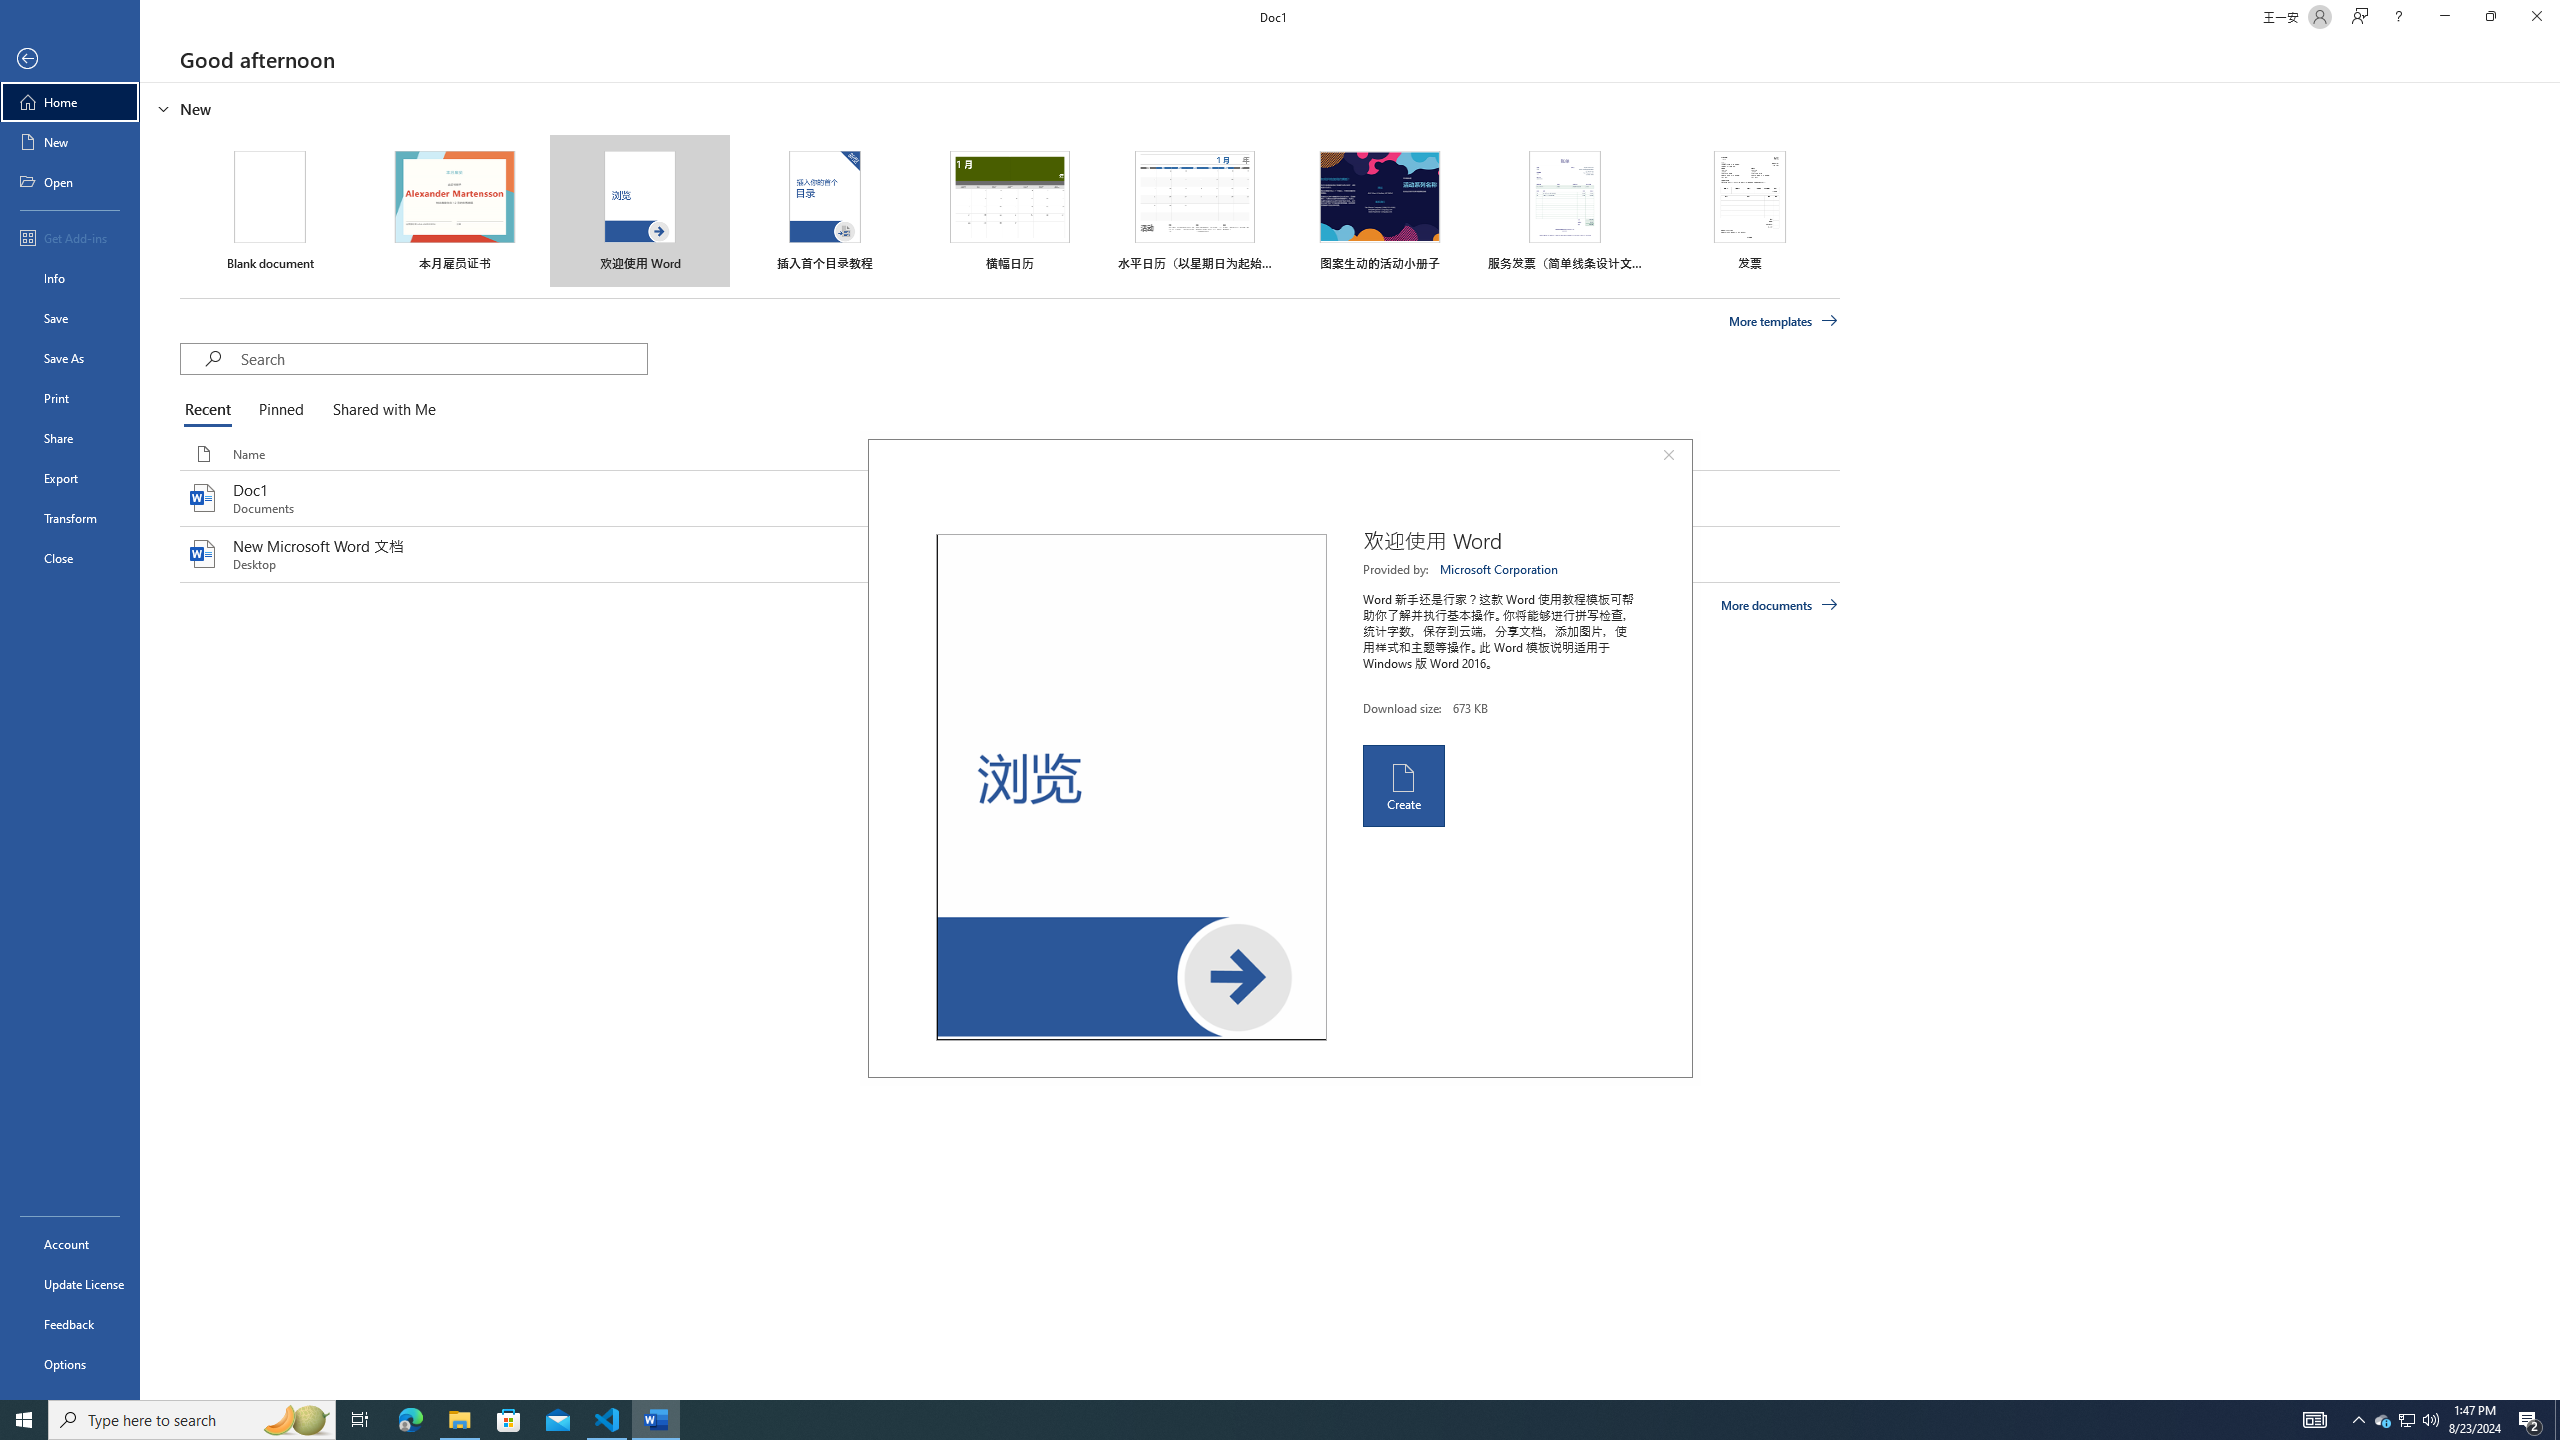 The image size is (2560, 1440). Describe the element at coordinates (70, 1244) in the screenshot. I see `Account` at that location.